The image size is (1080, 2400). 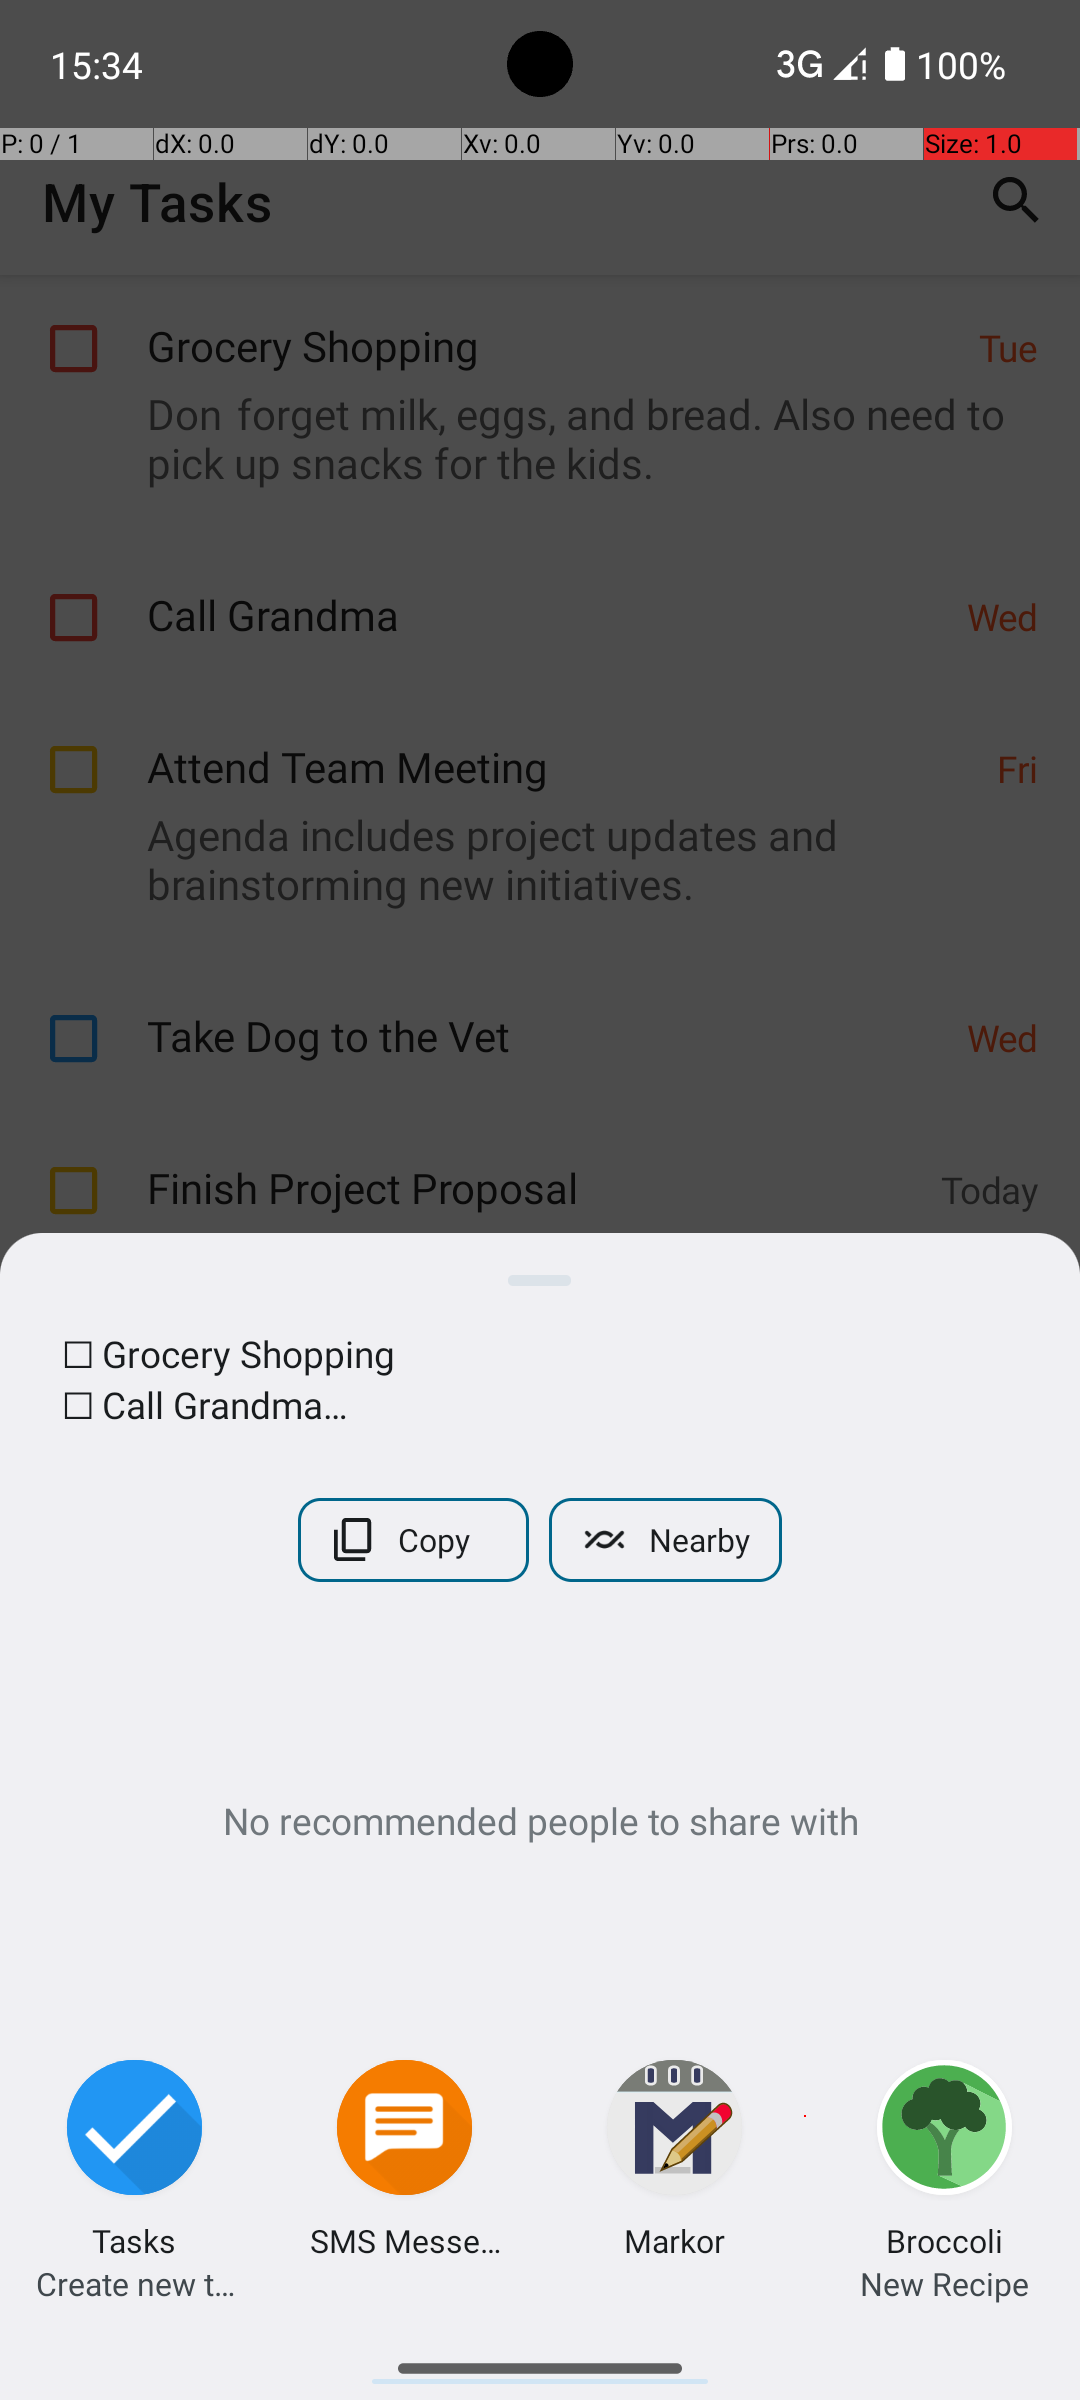 What do you see at coordinates (414, 1540) in the screenshot?
I see `Copy` at bounding box center [414, 1540].